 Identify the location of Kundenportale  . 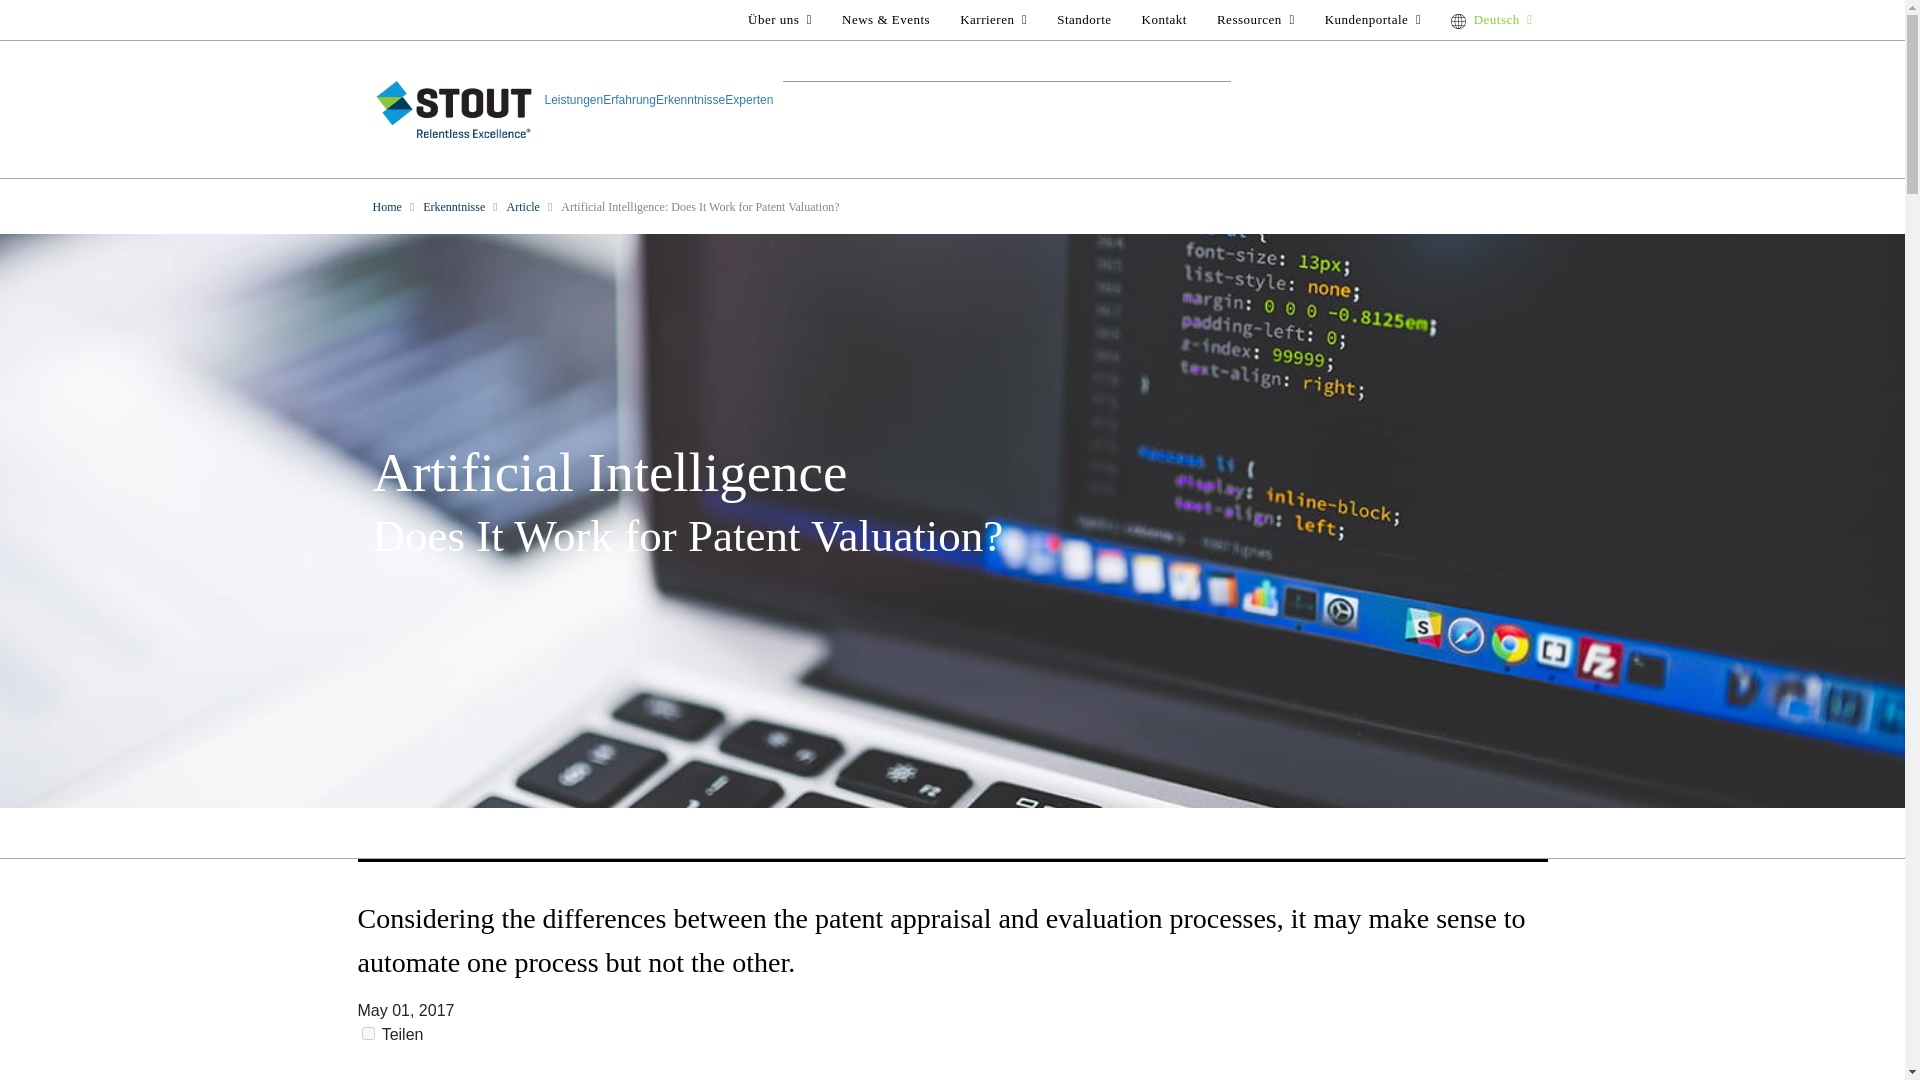
(1372, 19).